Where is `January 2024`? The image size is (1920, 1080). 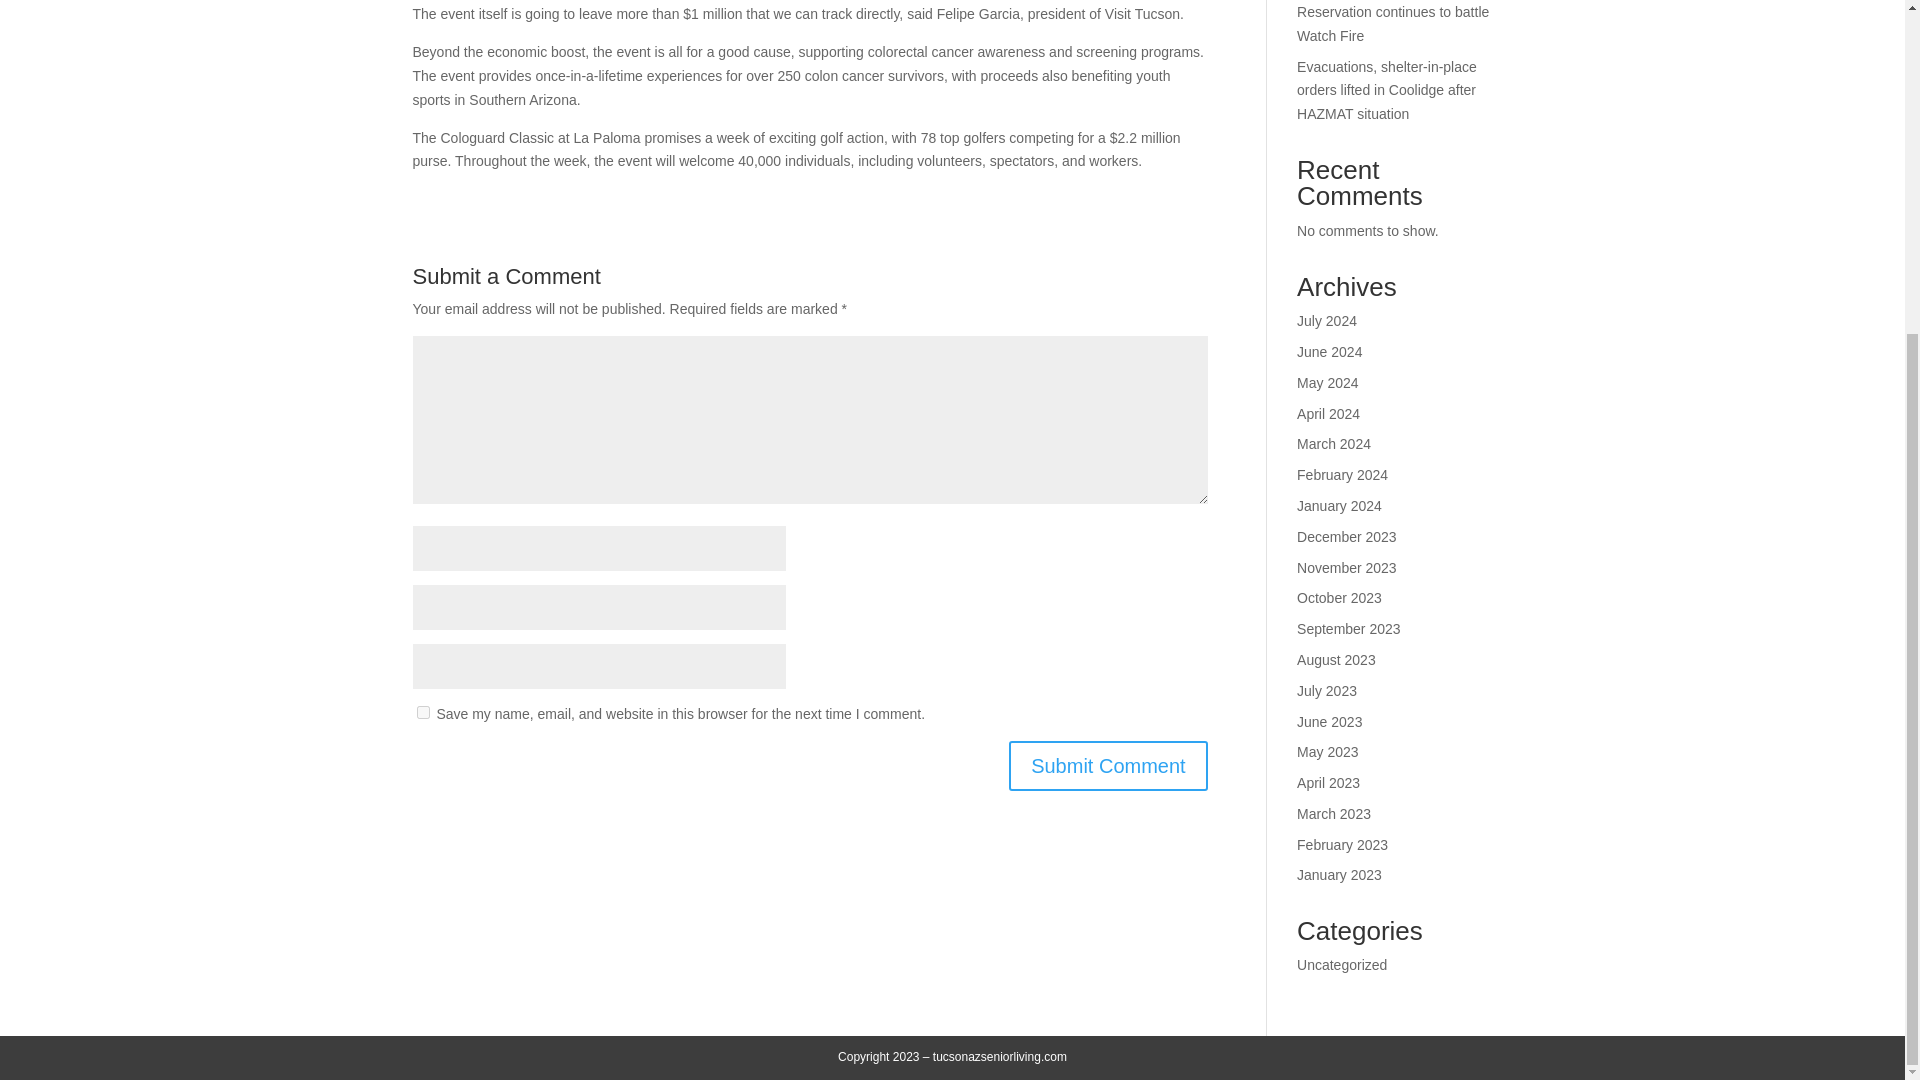 January 2024 is located at coordinates (1340, 506).